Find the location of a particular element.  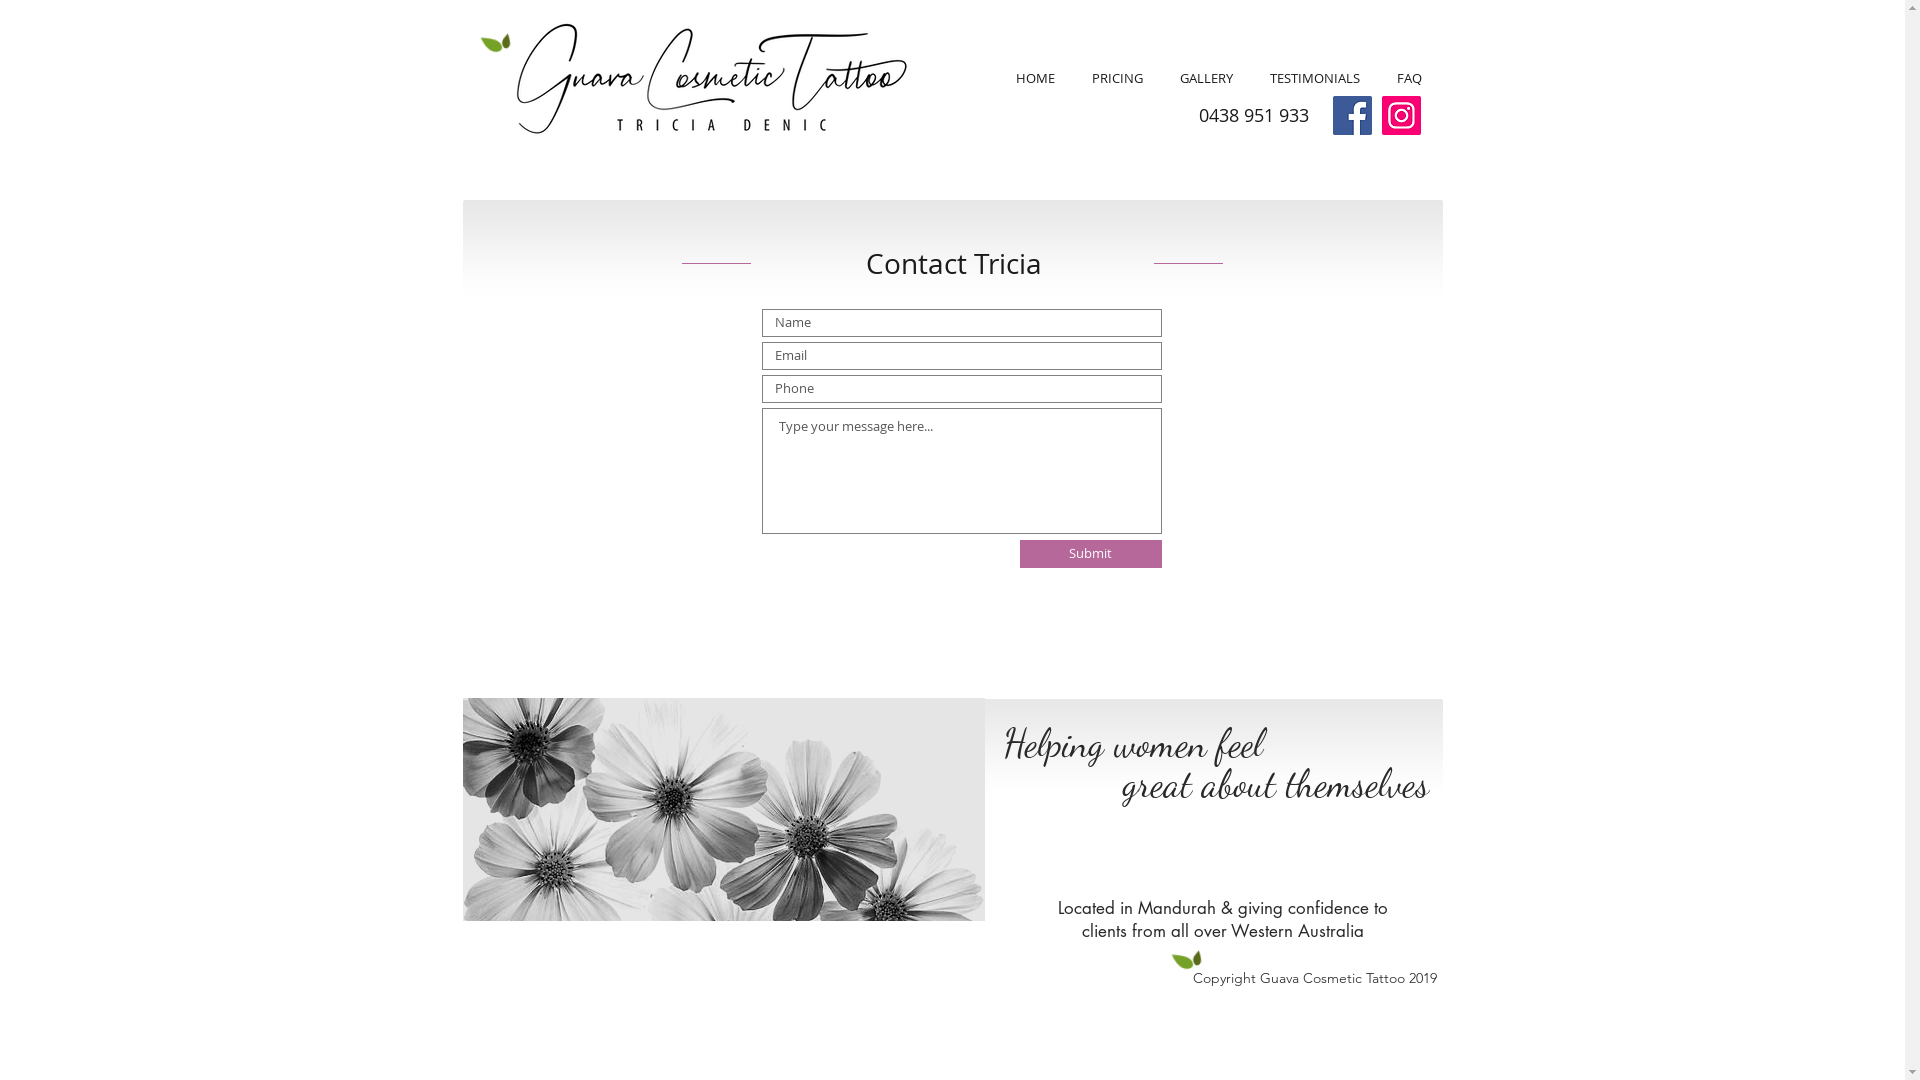

TESTIMONIALS is located at coordinates (1316, 78).